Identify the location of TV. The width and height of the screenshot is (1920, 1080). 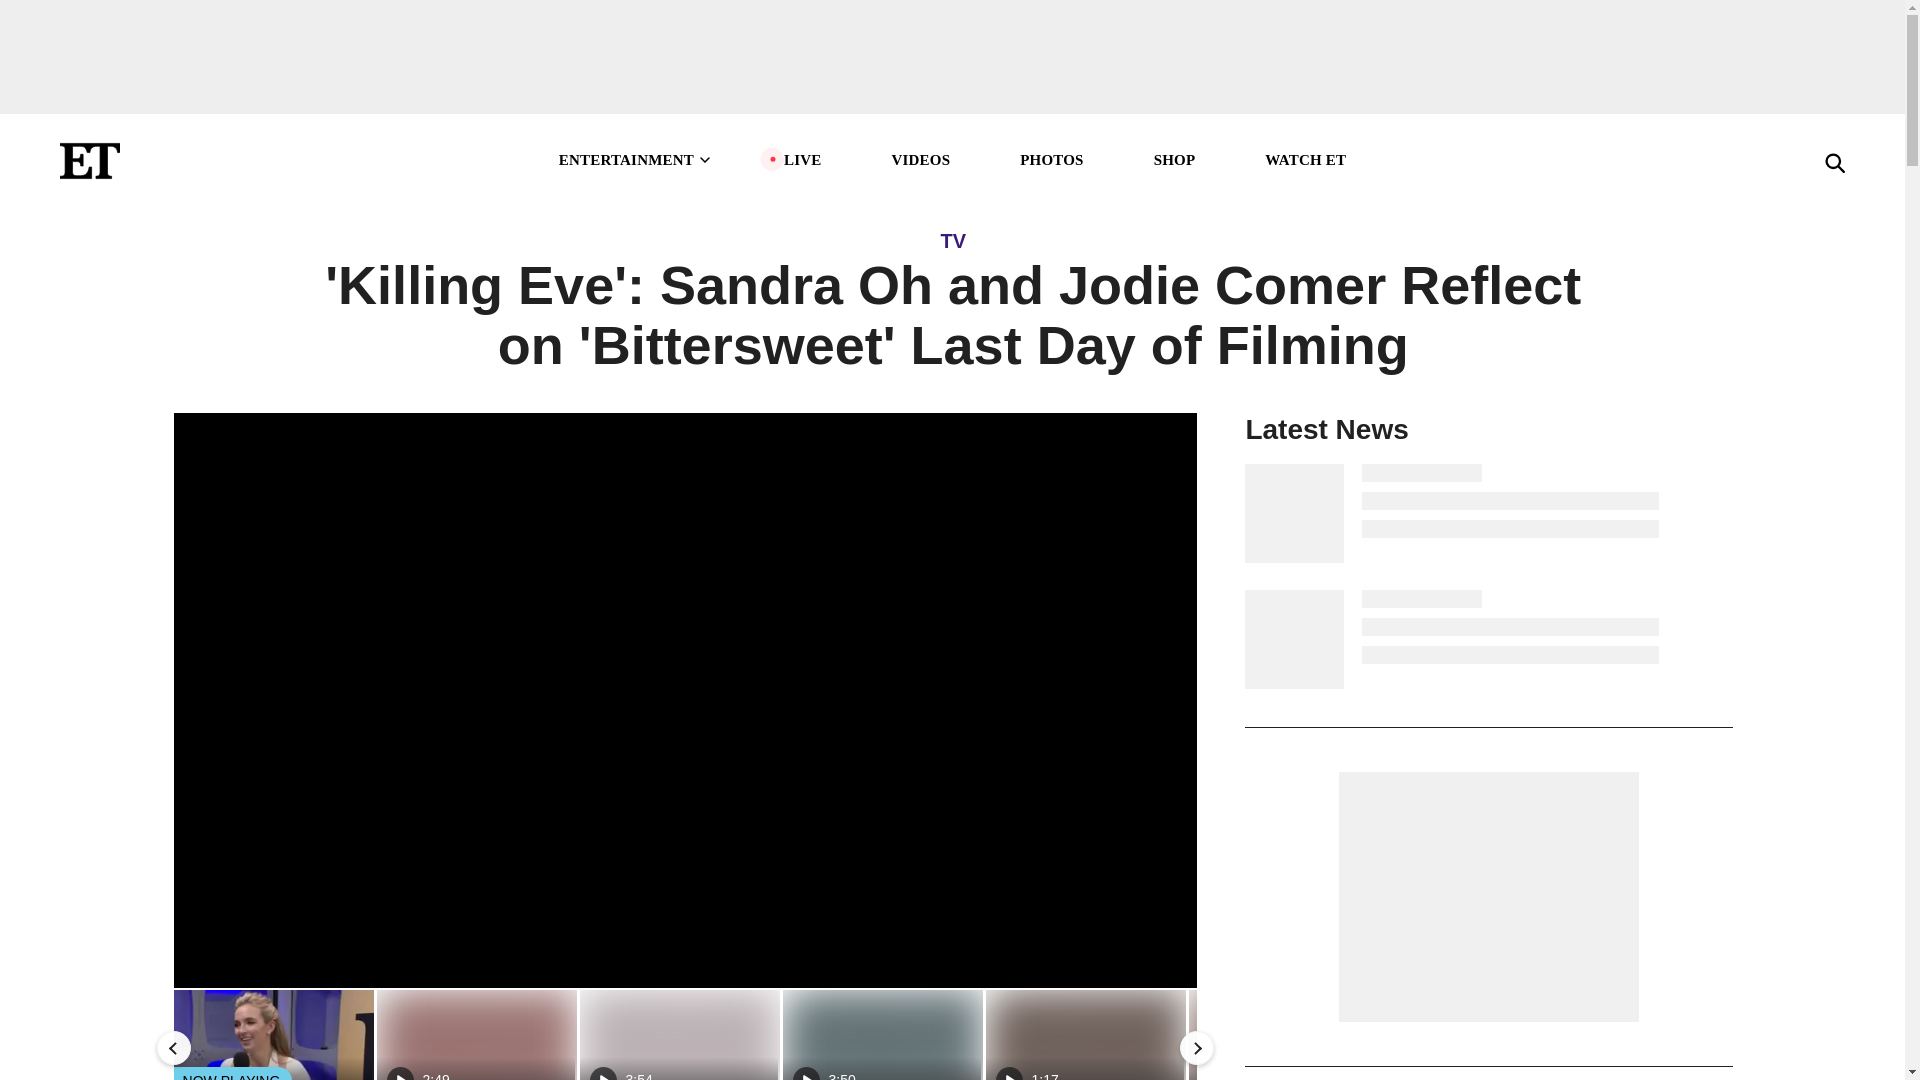
(1050, 159).